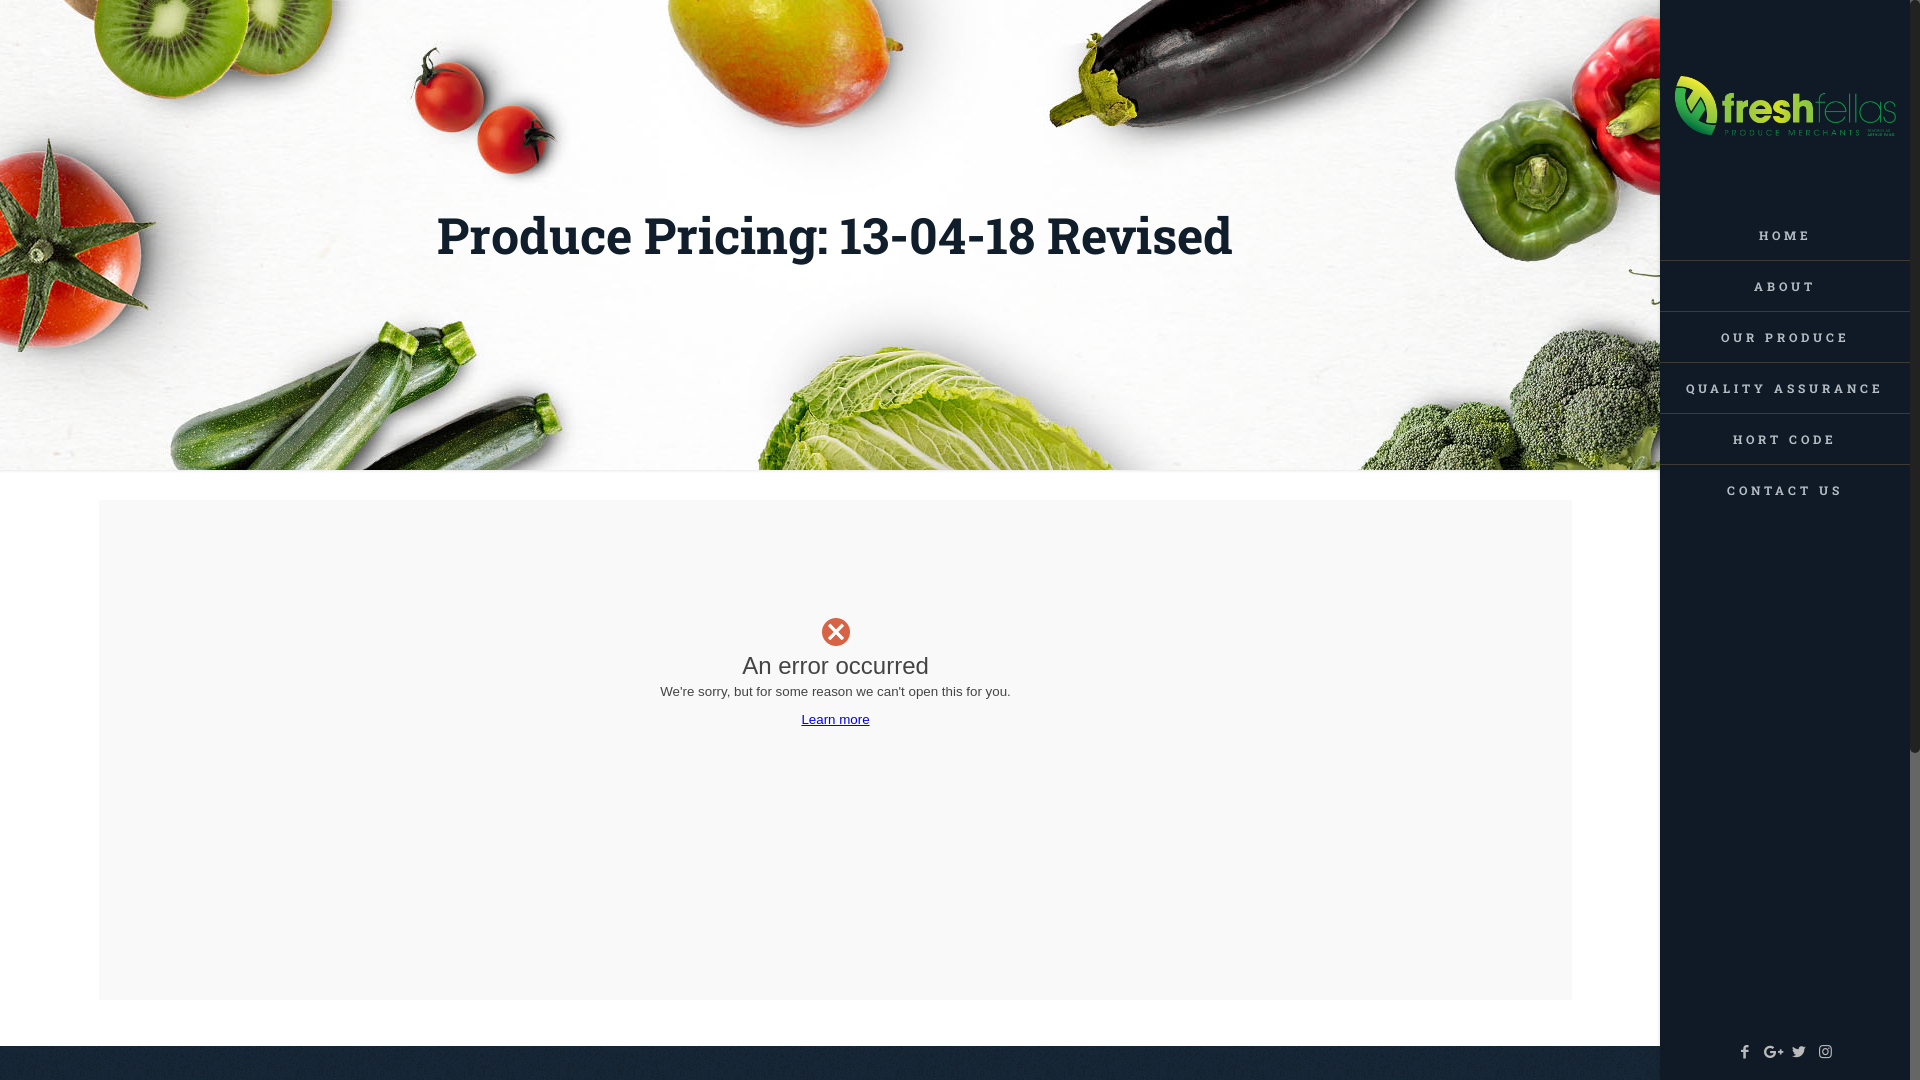 The height and width of the screenshot is (1080, 1920). Describe the element at coordinates (1785, 388) in the screenshot. I see `QUALITY ASSURANCE` at that location.